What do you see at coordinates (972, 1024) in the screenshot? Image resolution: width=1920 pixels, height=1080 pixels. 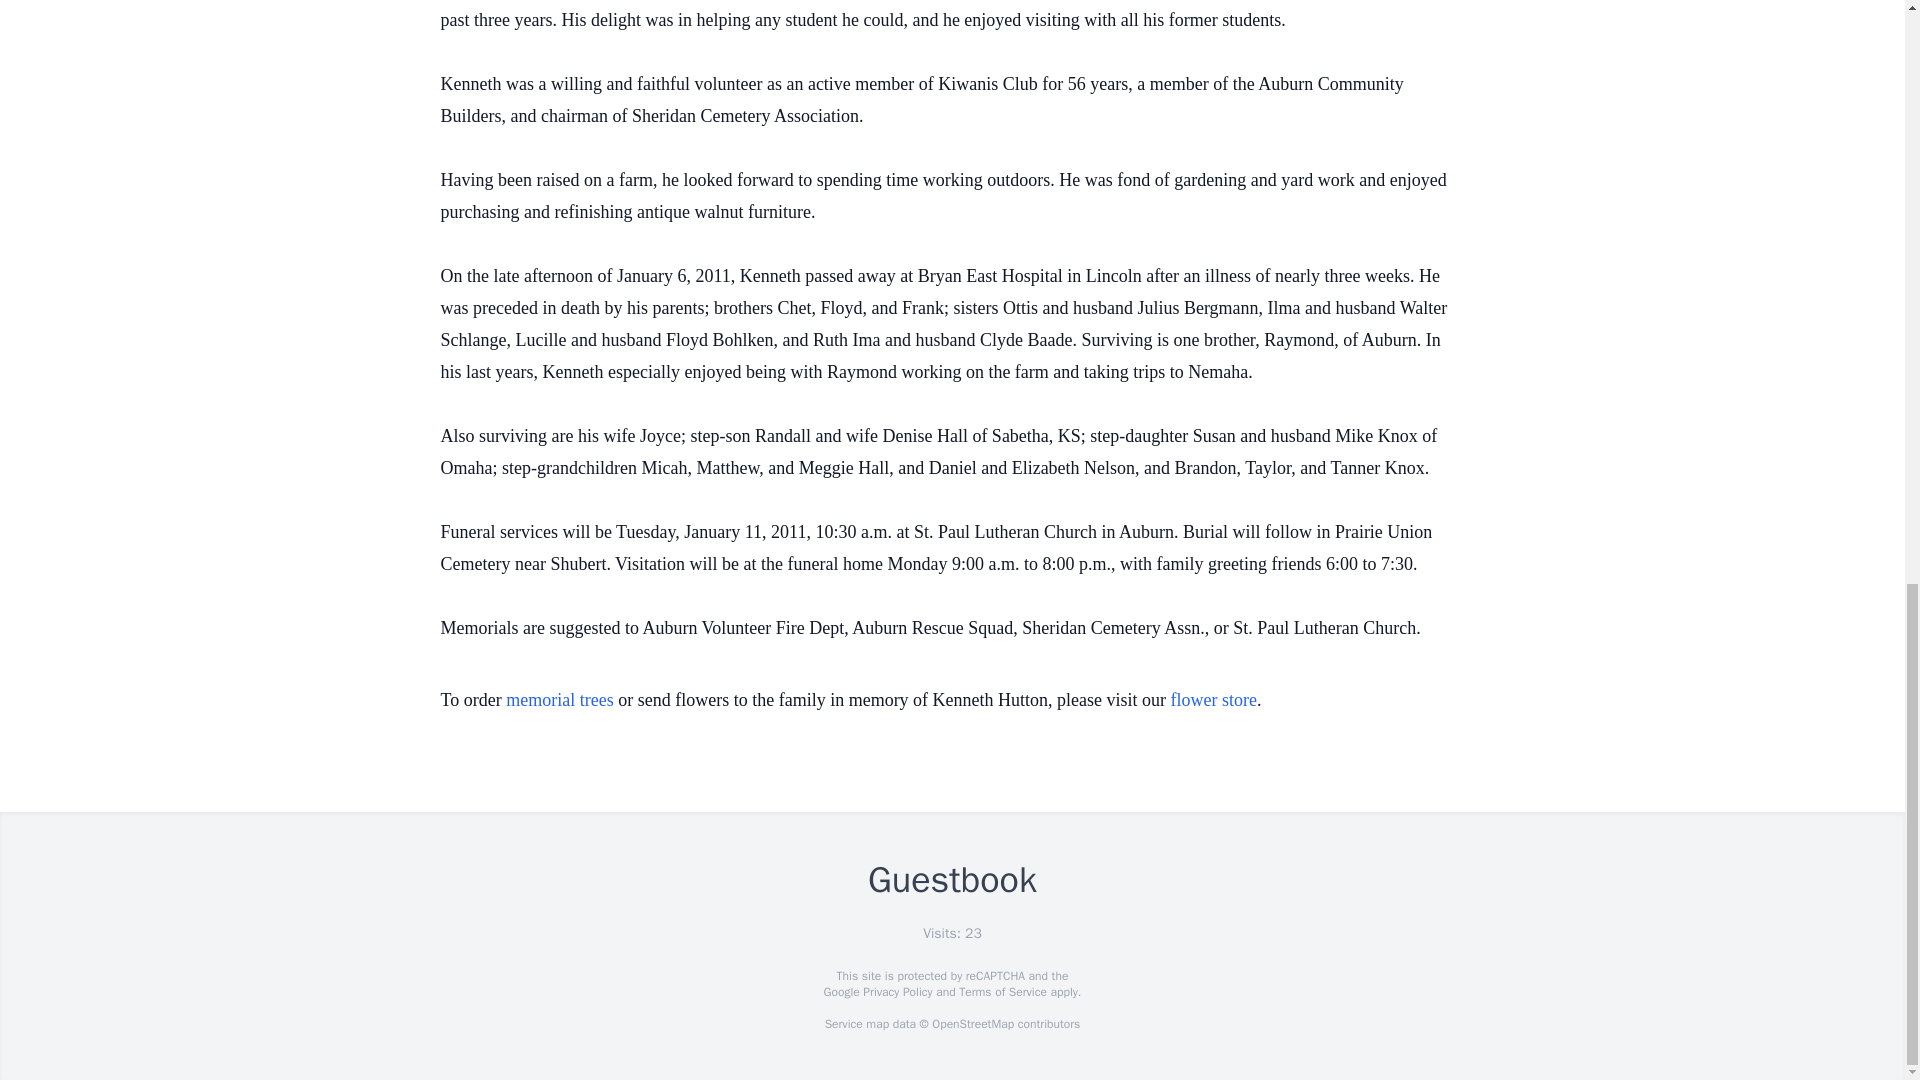 I see `OpenStreetMap` at bounding box center [972, 1024].